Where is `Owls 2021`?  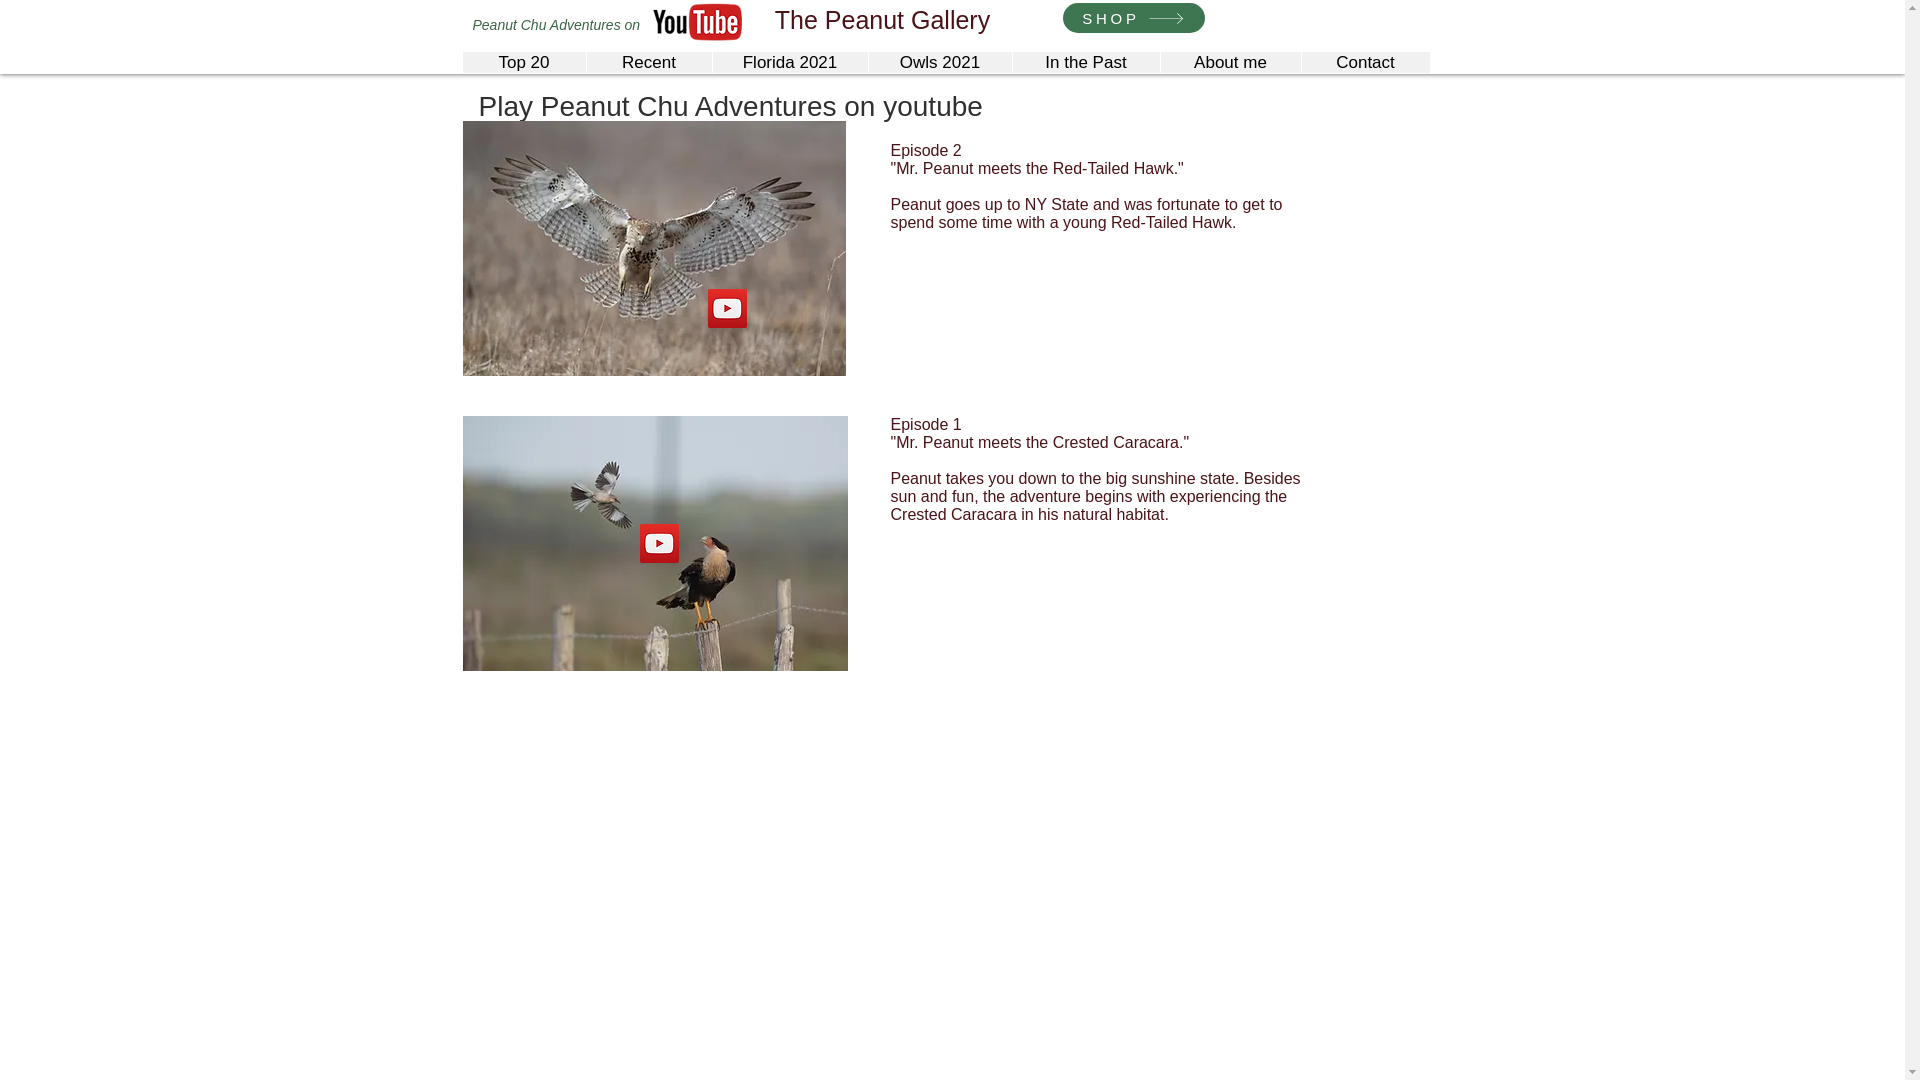
Owls 2021 is located at coordinates (939, 62).